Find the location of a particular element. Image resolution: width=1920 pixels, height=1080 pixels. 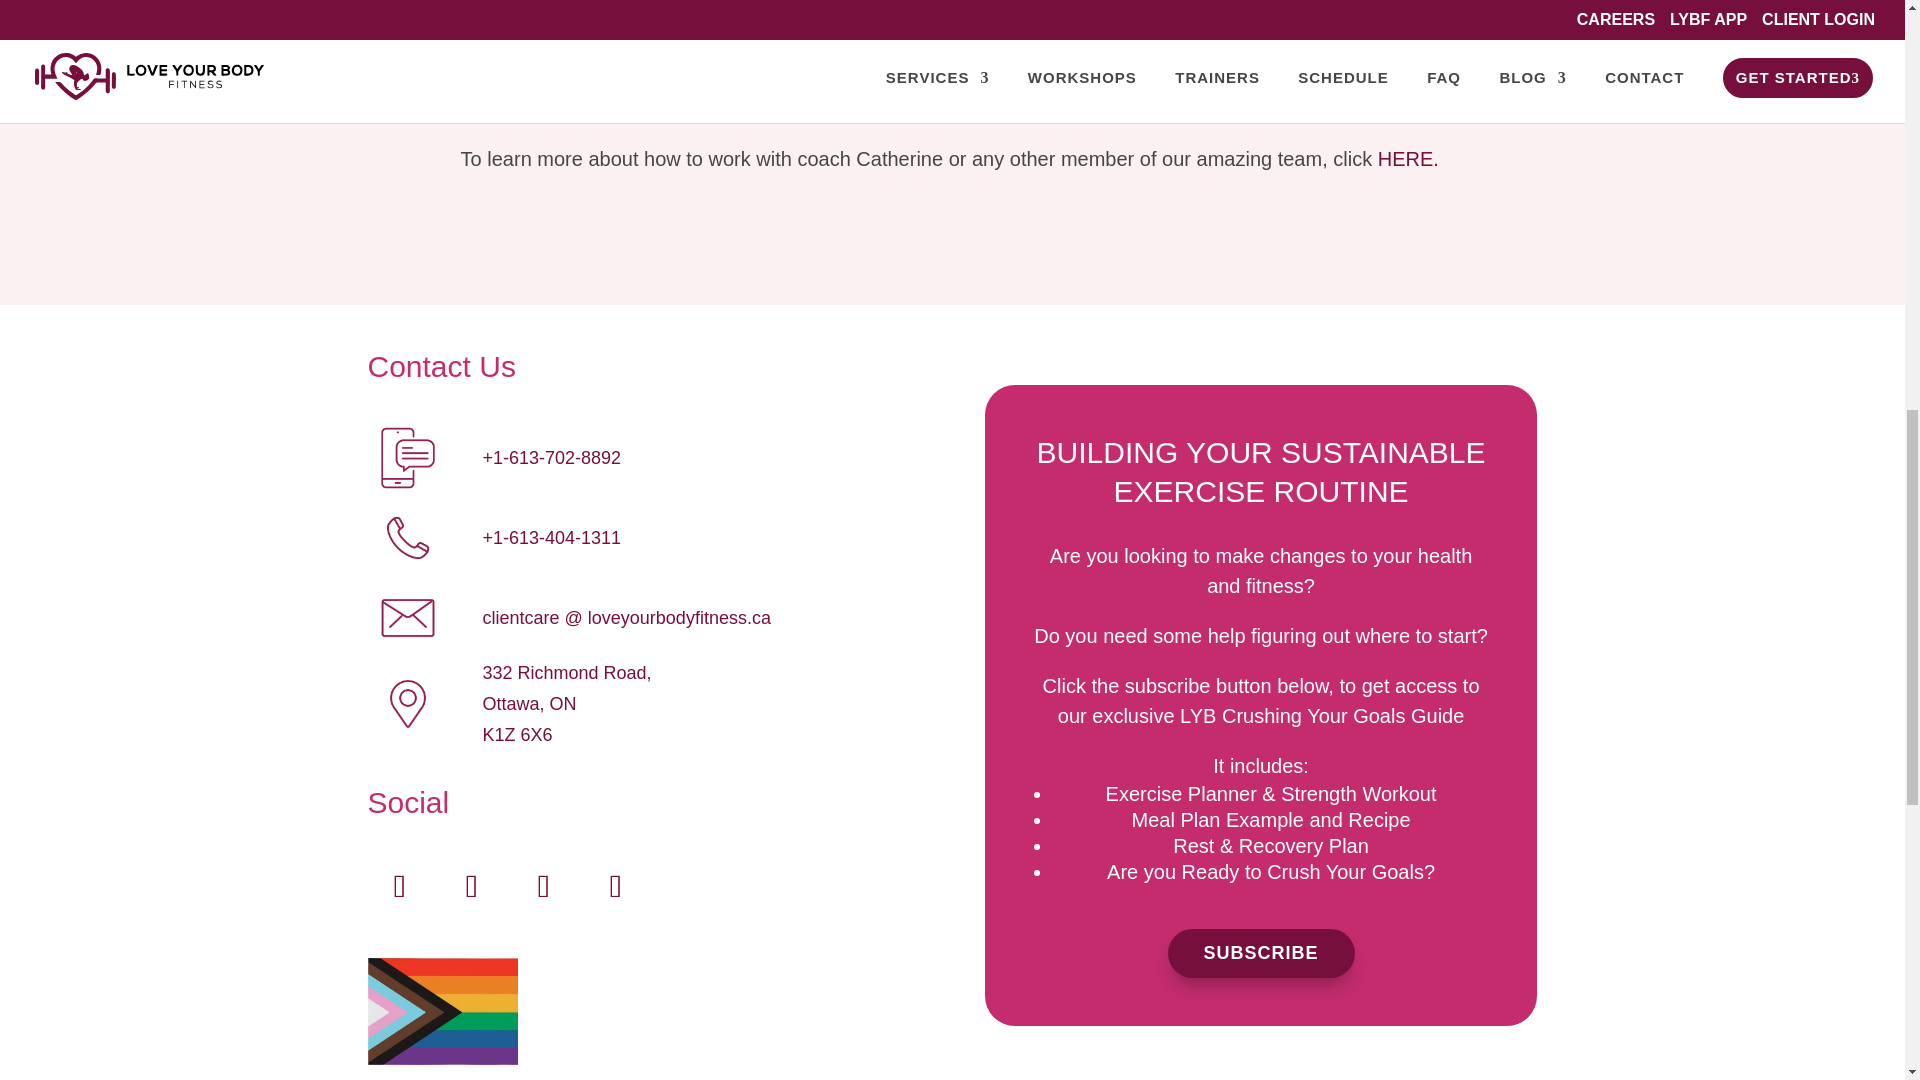

Follow on LinkedIn is located at coordinates (616, 886).